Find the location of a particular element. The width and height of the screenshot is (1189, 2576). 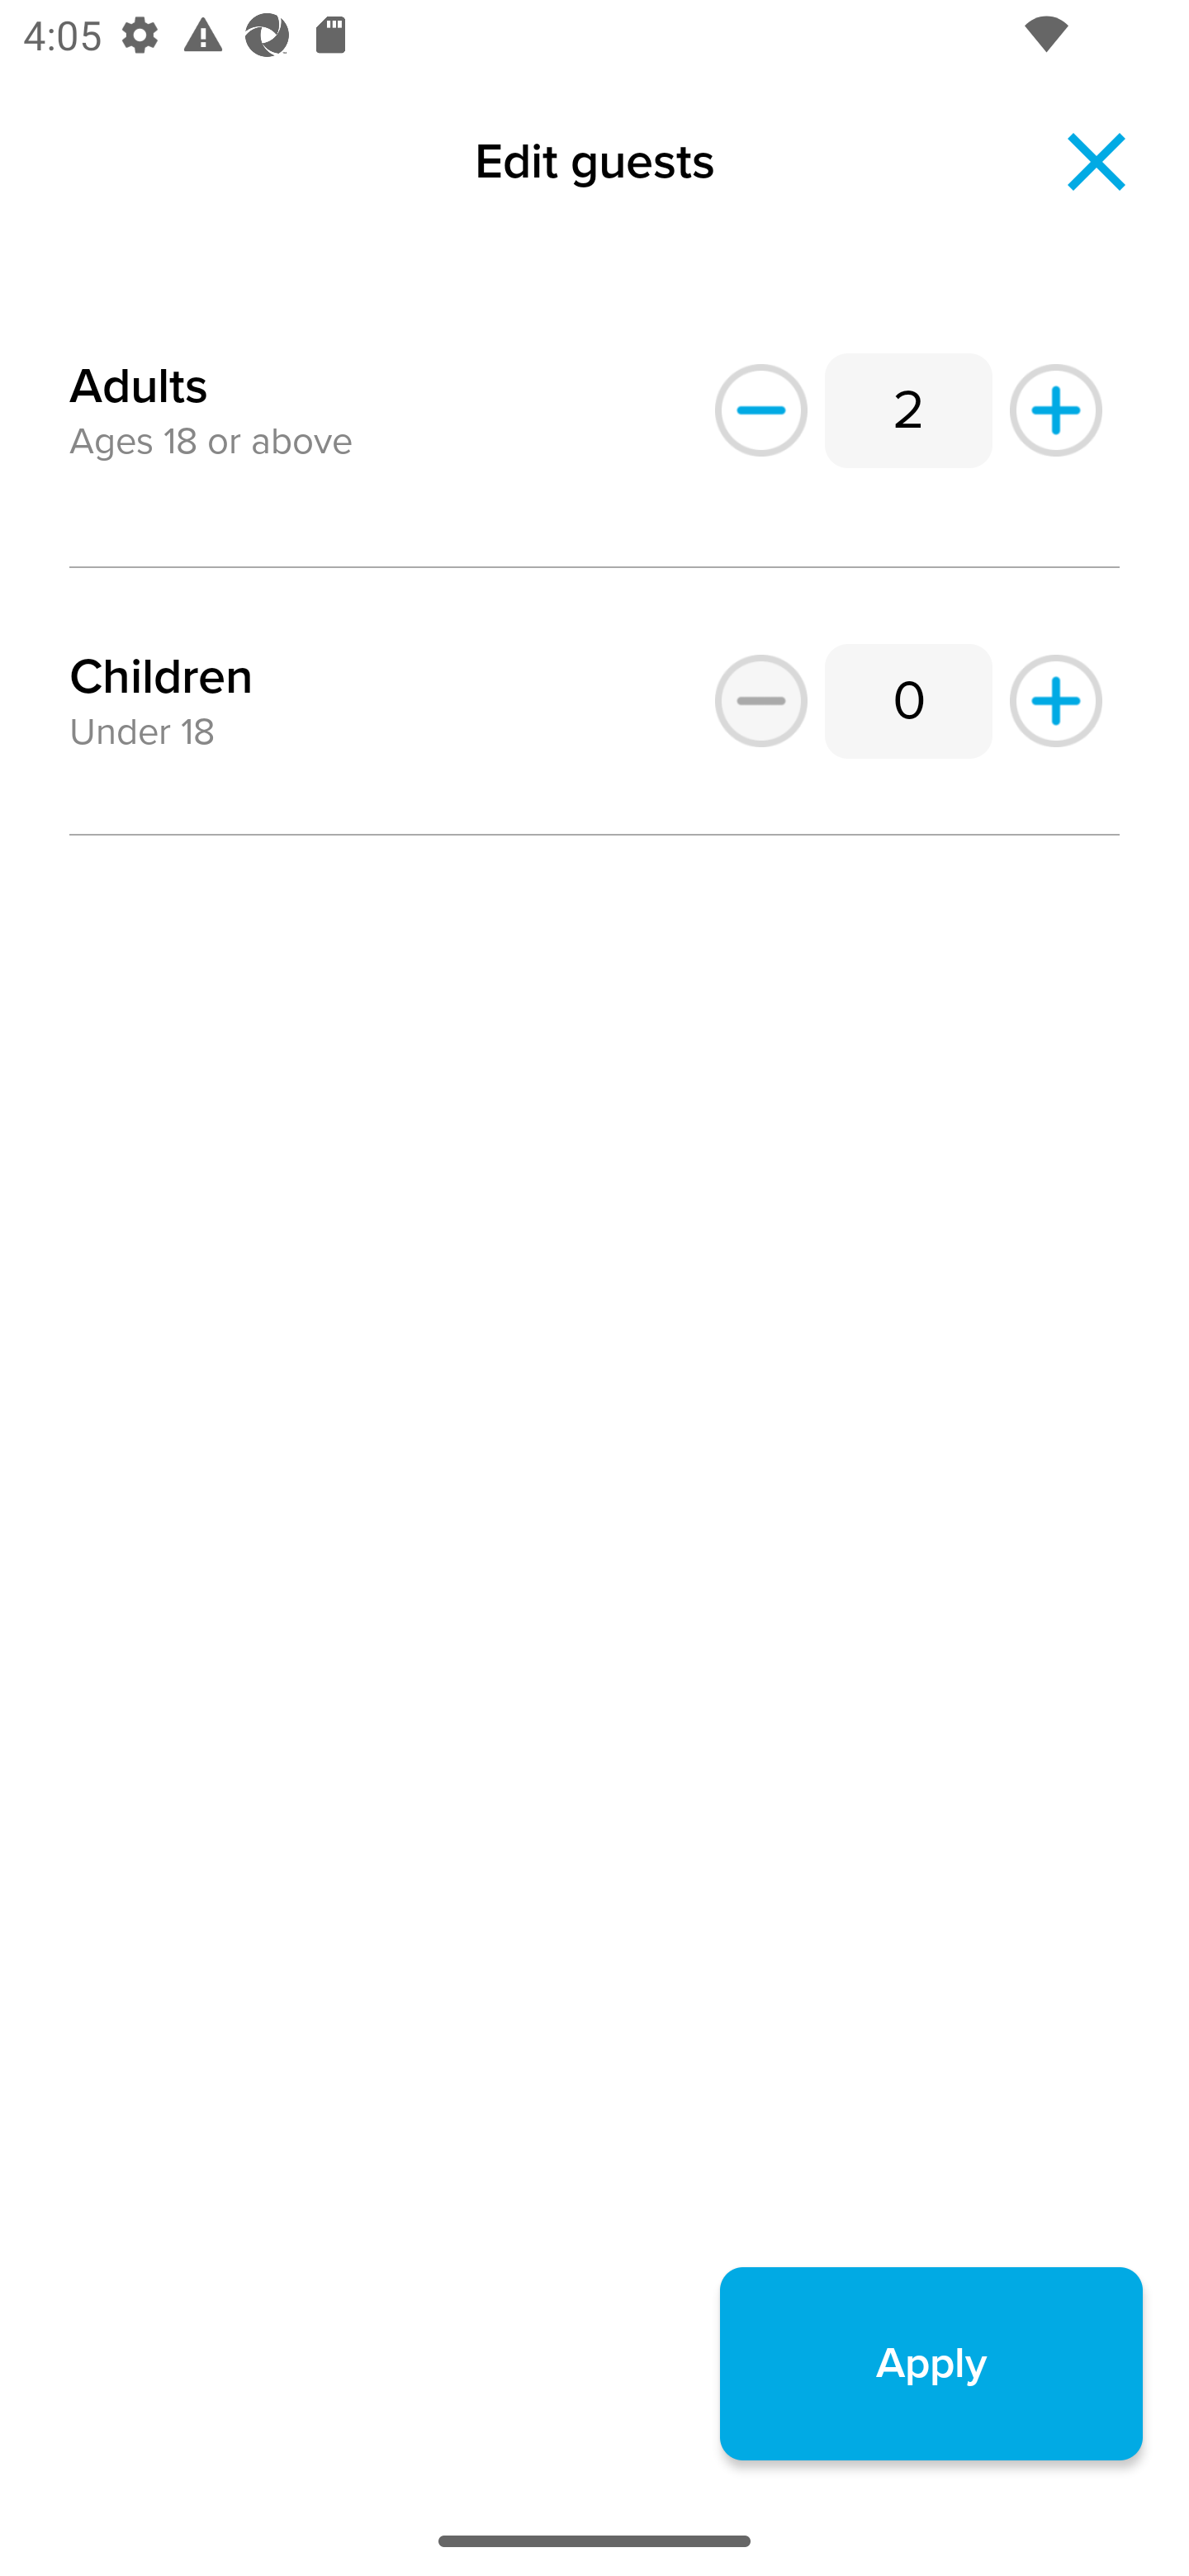

Adults is located at coordinates (138, 367).